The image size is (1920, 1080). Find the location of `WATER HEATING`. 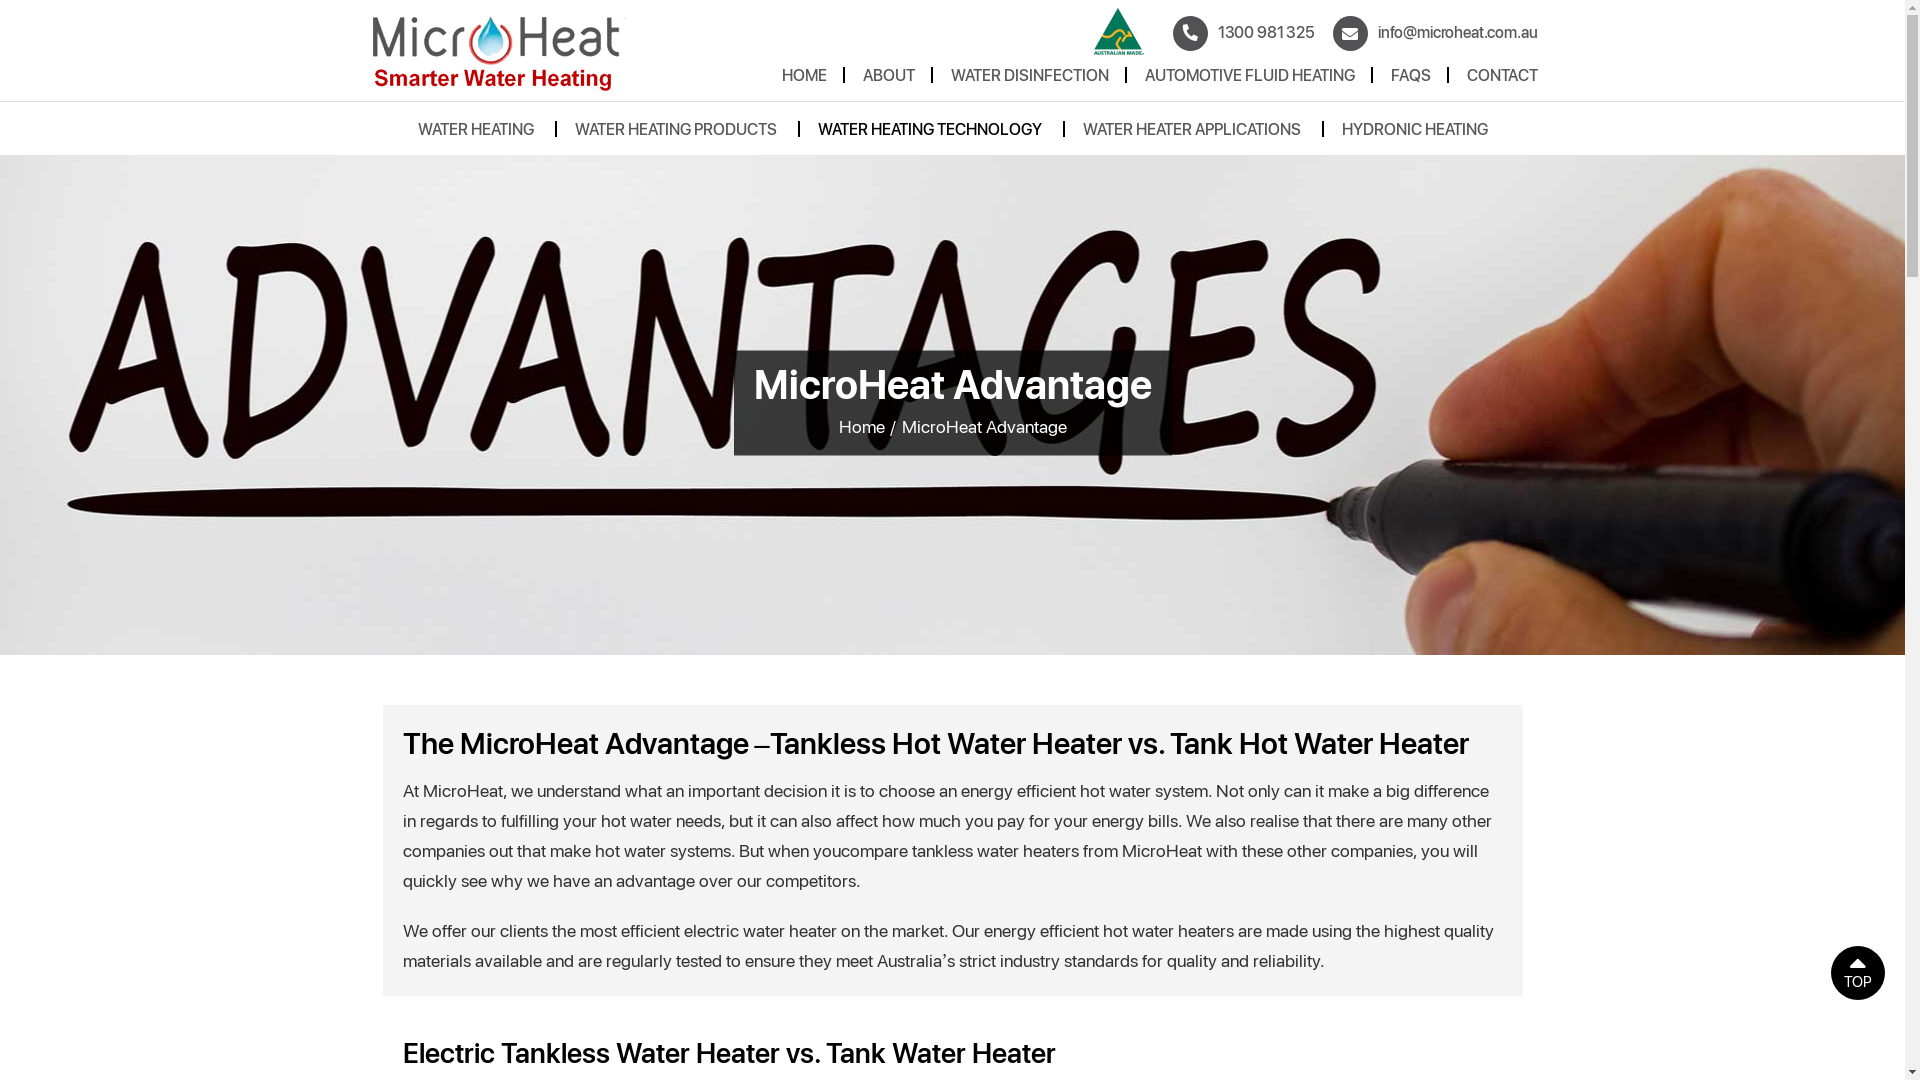

WATER HEATING is located at coordinates (476, 135).